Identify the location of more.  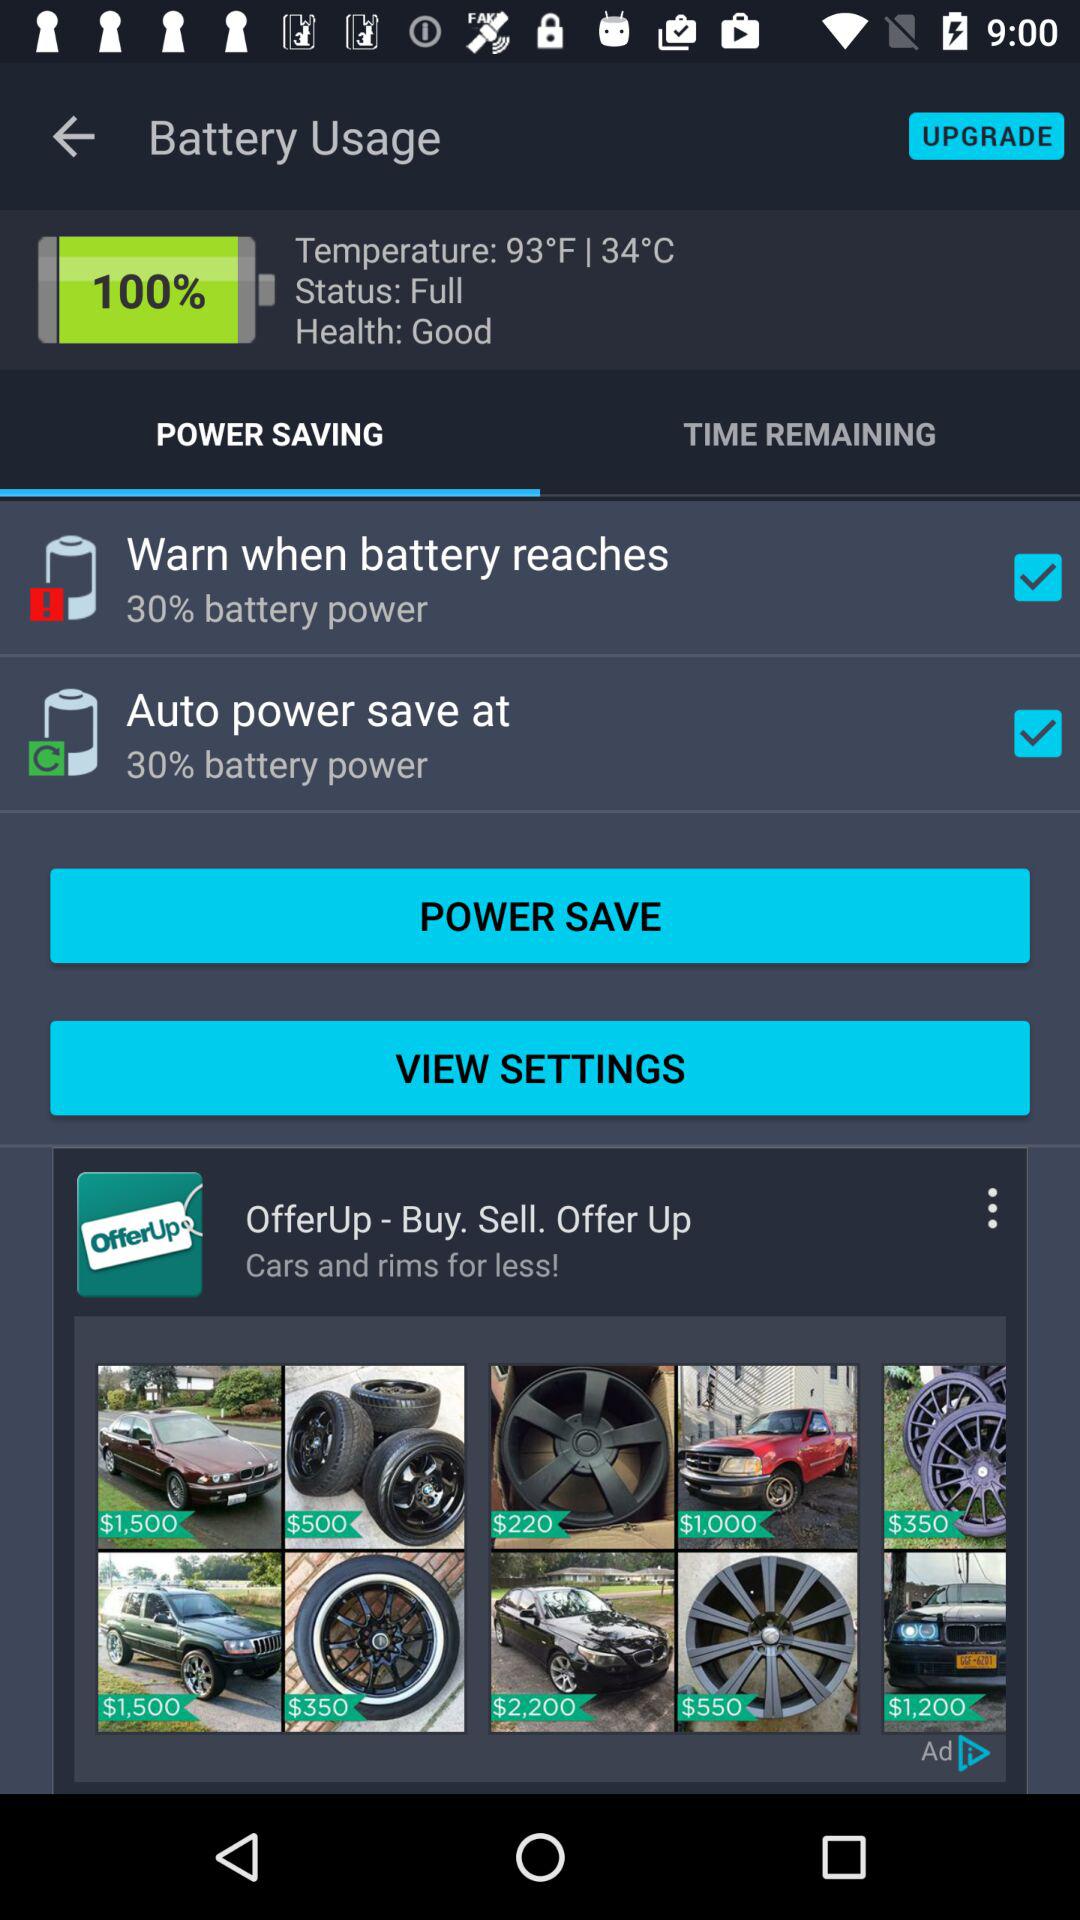
(963, 1224).